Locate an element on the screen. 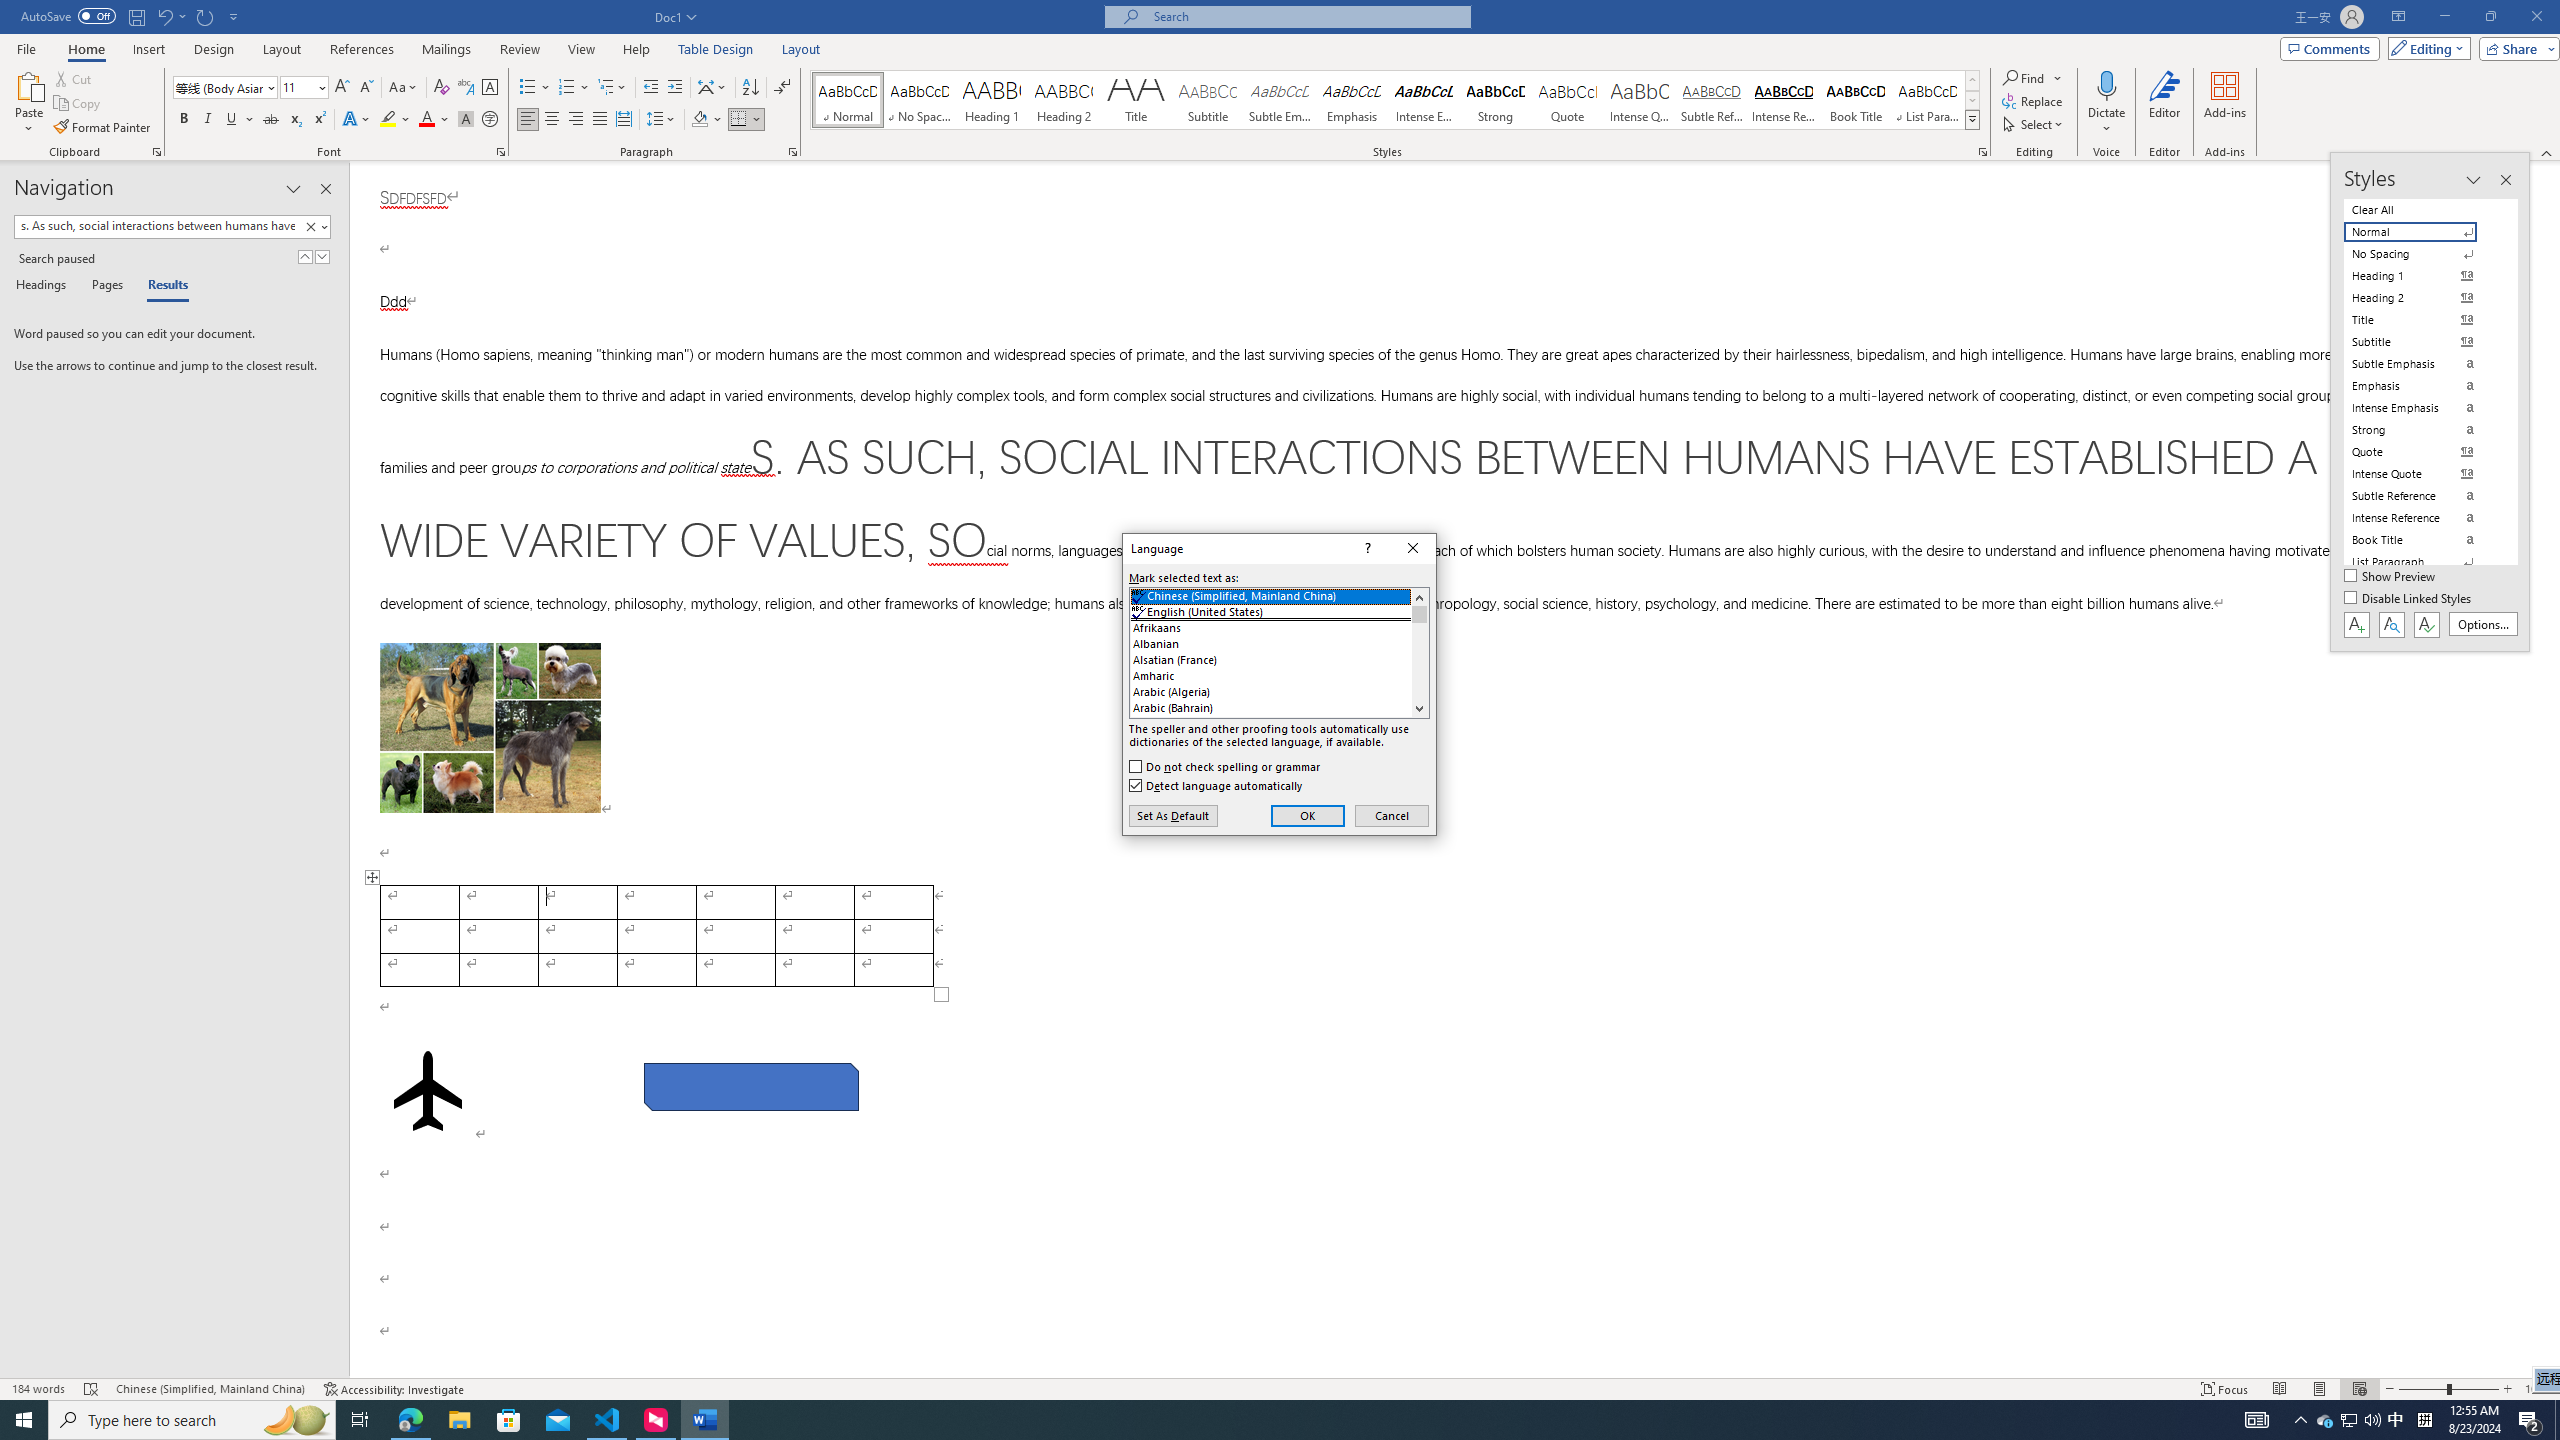 The image size is (2560, 1440). English (United States) is located at coordinates (1280, 611).